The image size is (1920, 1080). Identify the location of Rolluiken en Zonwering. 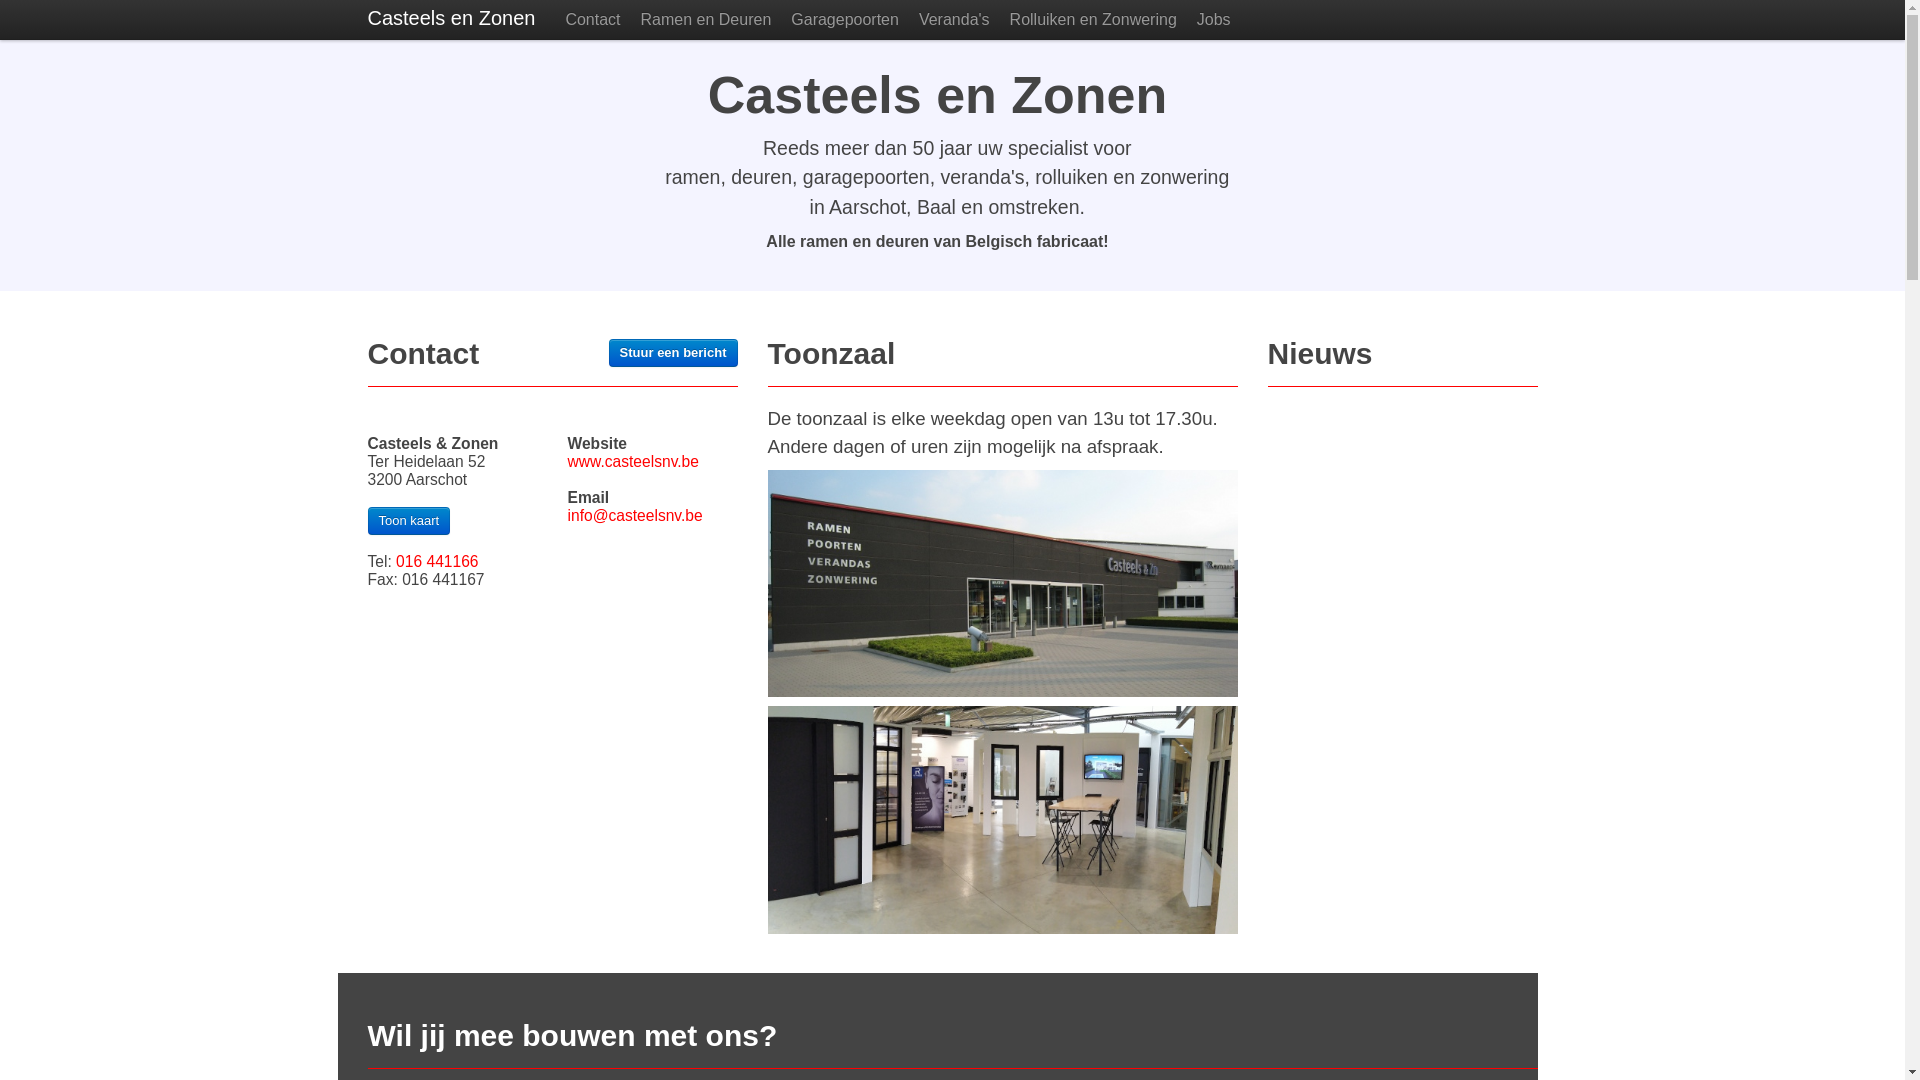
(1094, 20).